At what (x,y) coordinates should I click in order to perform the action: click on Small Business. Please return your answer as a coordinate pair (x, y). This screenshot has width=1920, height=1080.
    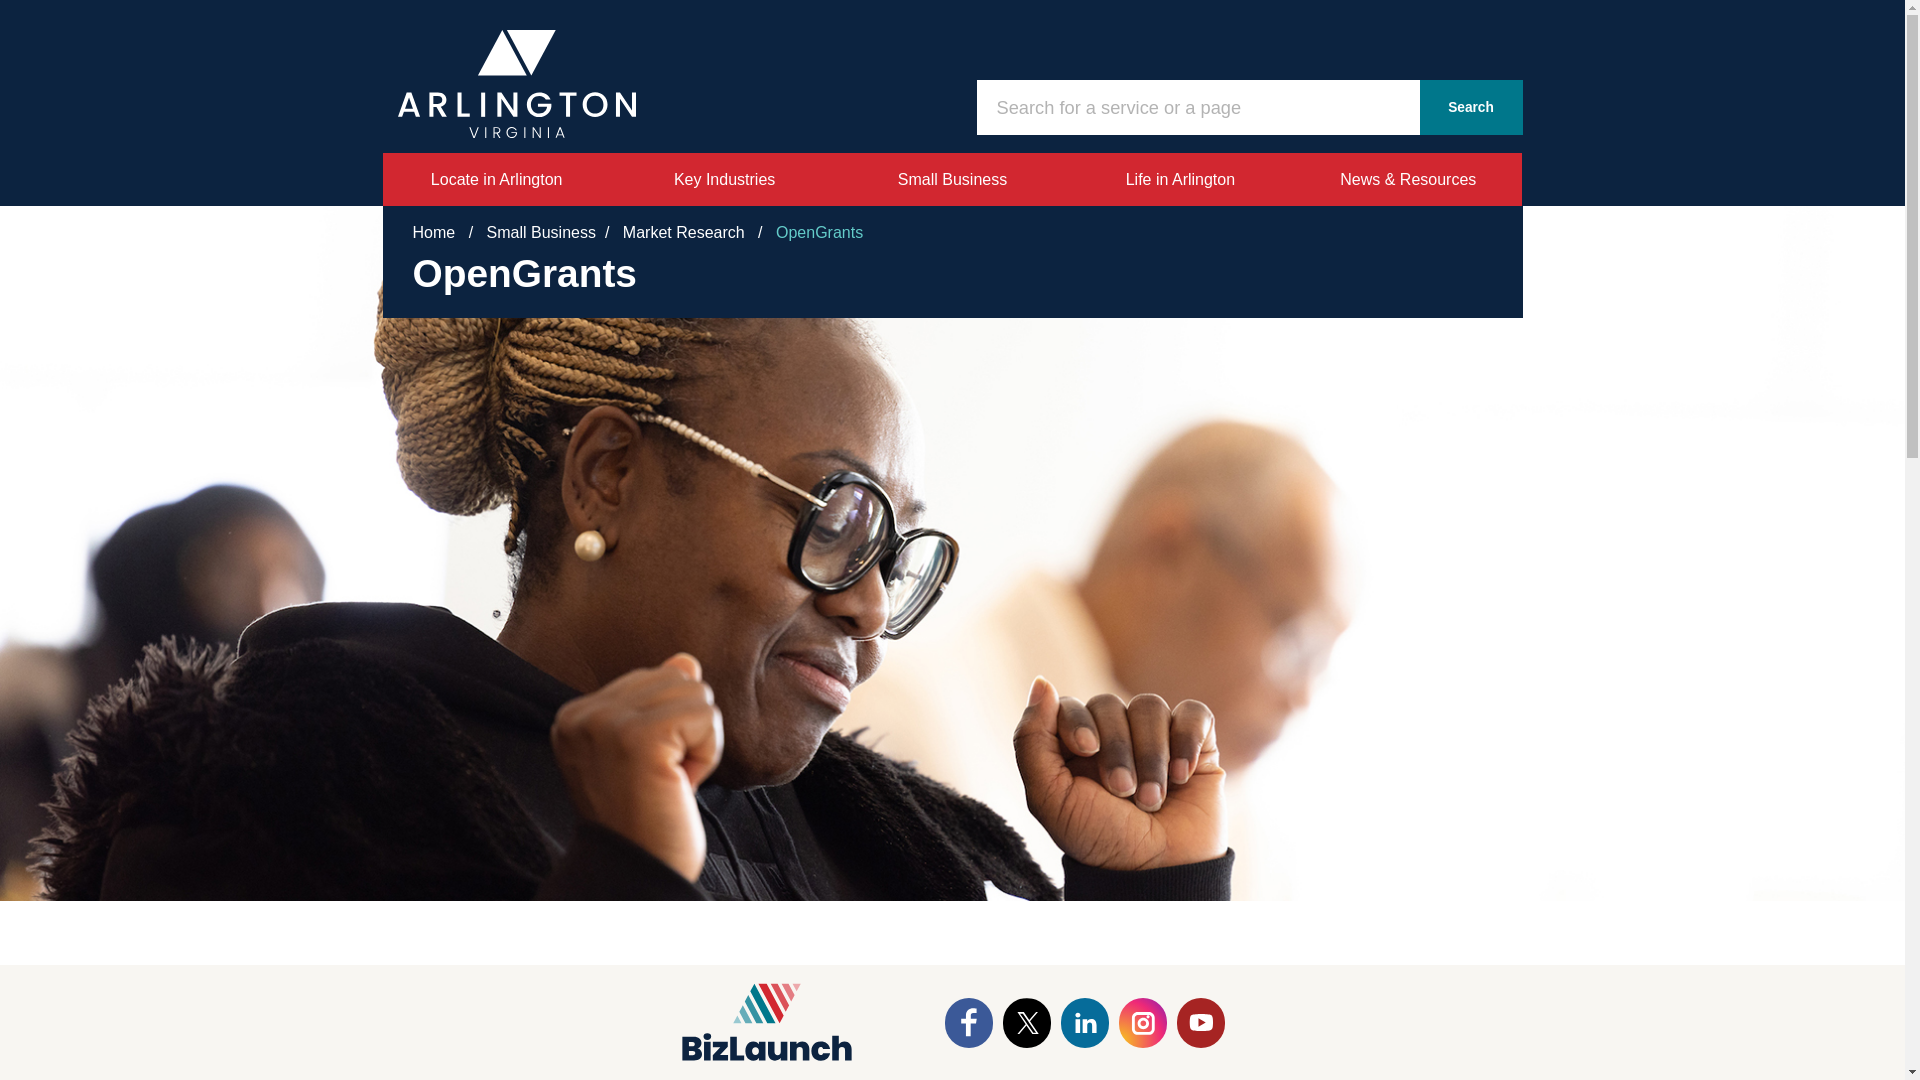
    Looking at the image, I should click on (953, 180).